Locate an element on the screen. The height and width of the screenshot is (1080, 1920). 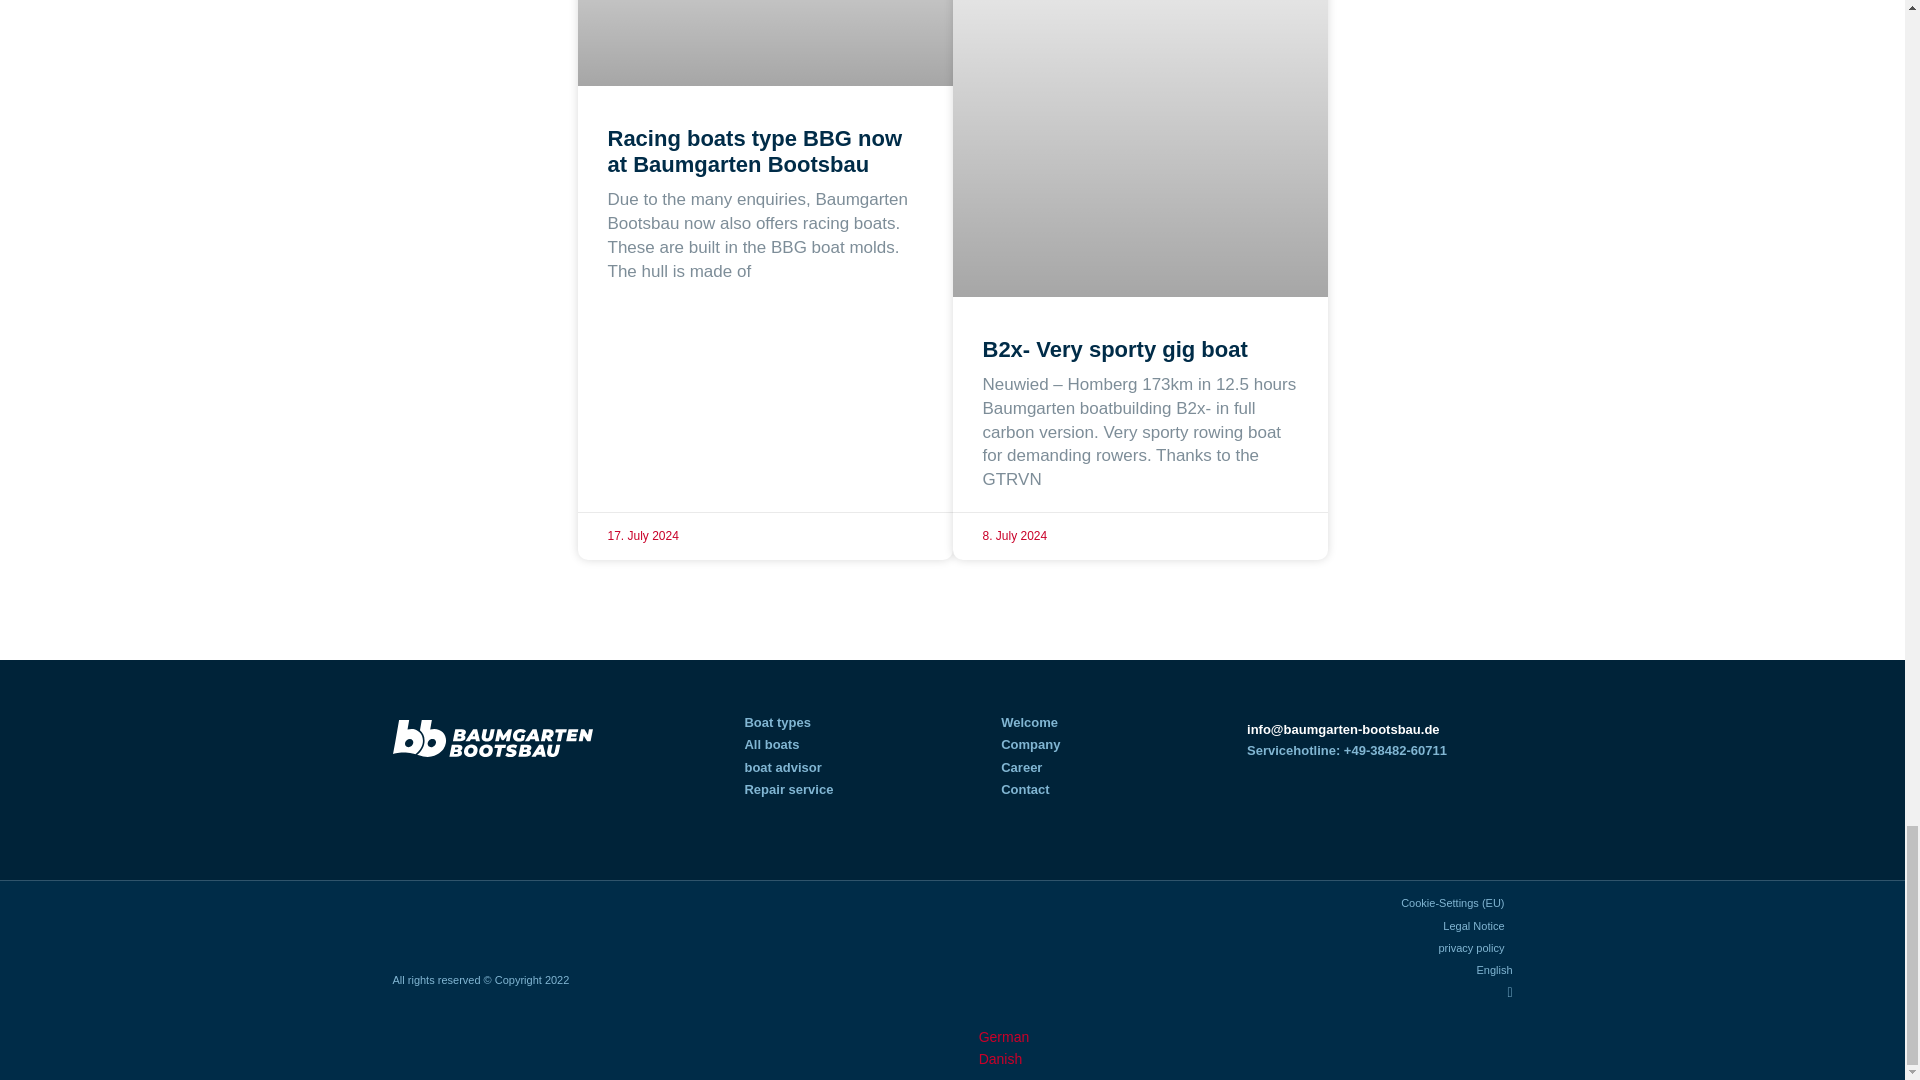
English is located at coordinates (1236, 991).